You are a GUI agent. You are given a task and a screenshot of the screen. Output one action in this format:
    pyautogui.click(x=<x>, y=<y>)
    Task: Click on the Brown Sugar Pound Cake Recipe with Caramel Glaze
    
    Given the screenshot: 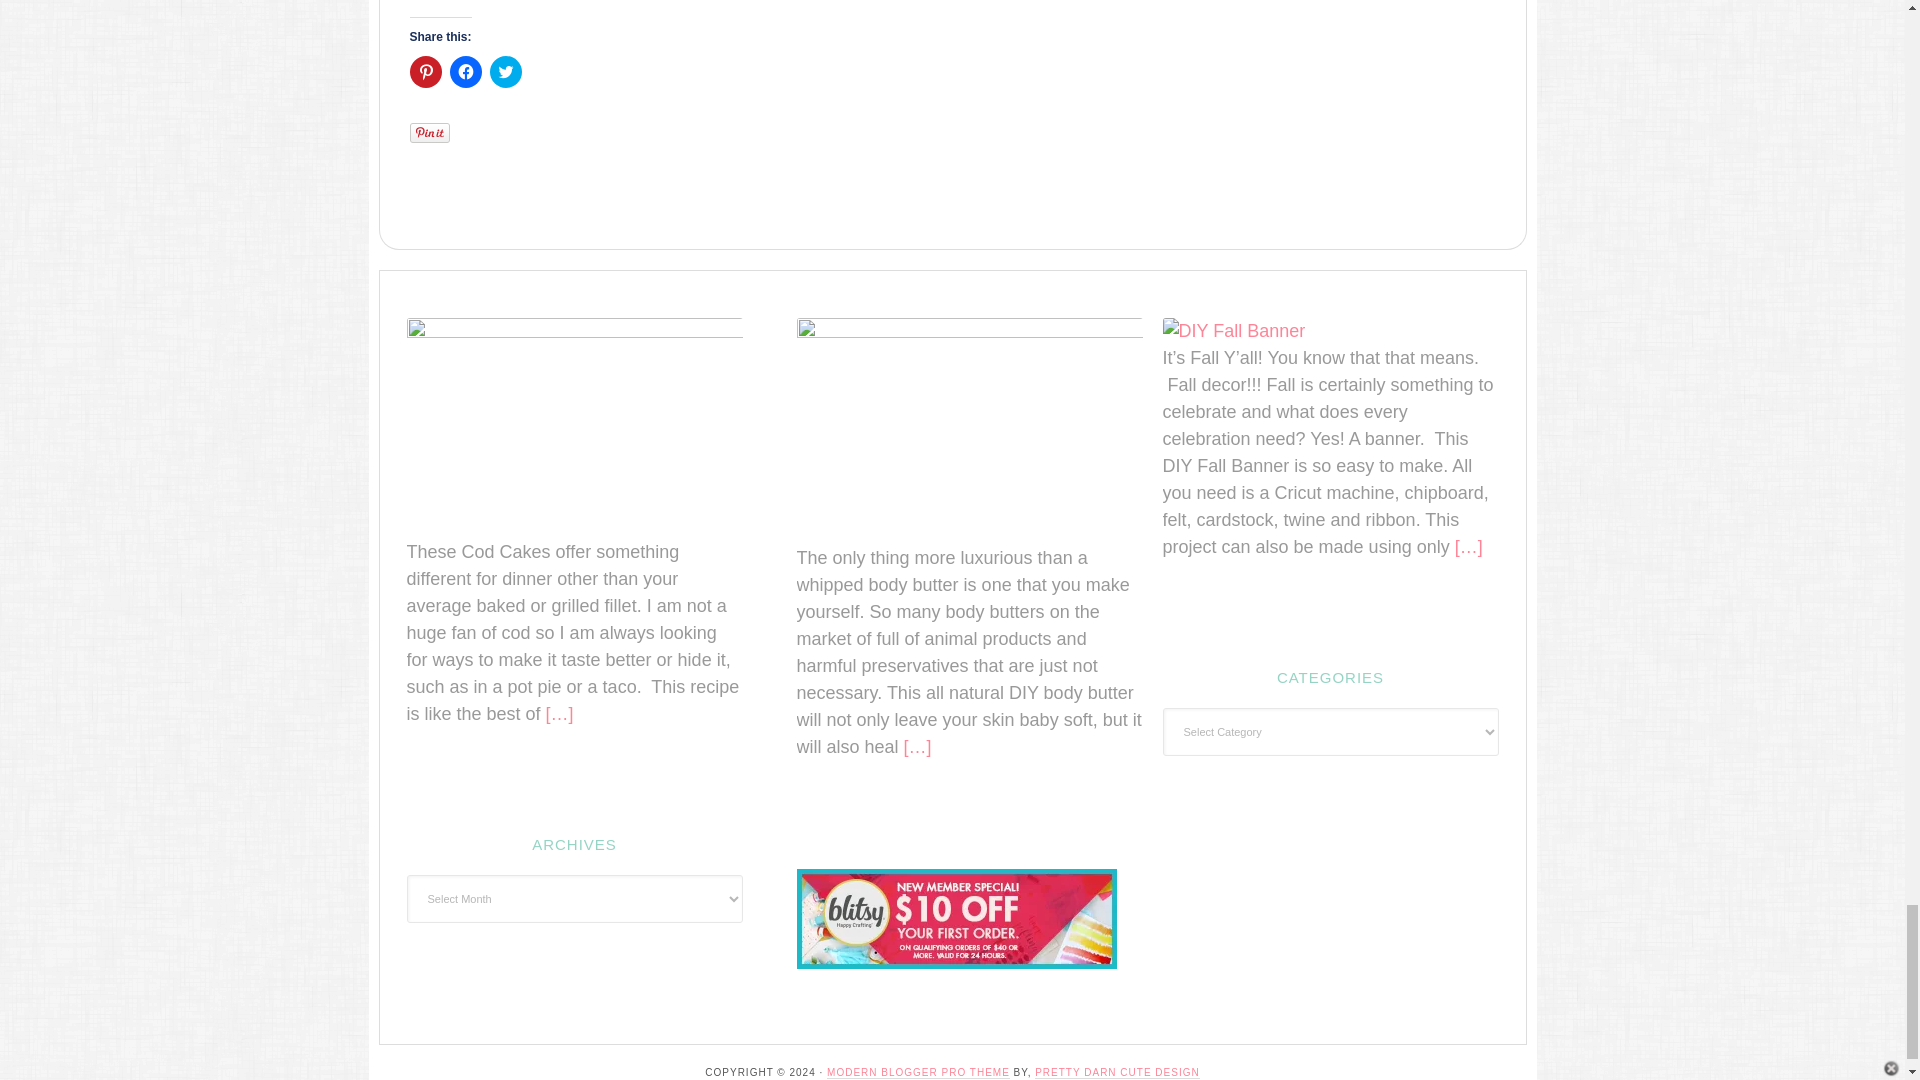 What is the action you would take?
    pyautogui.click(x=679, y=1)
    